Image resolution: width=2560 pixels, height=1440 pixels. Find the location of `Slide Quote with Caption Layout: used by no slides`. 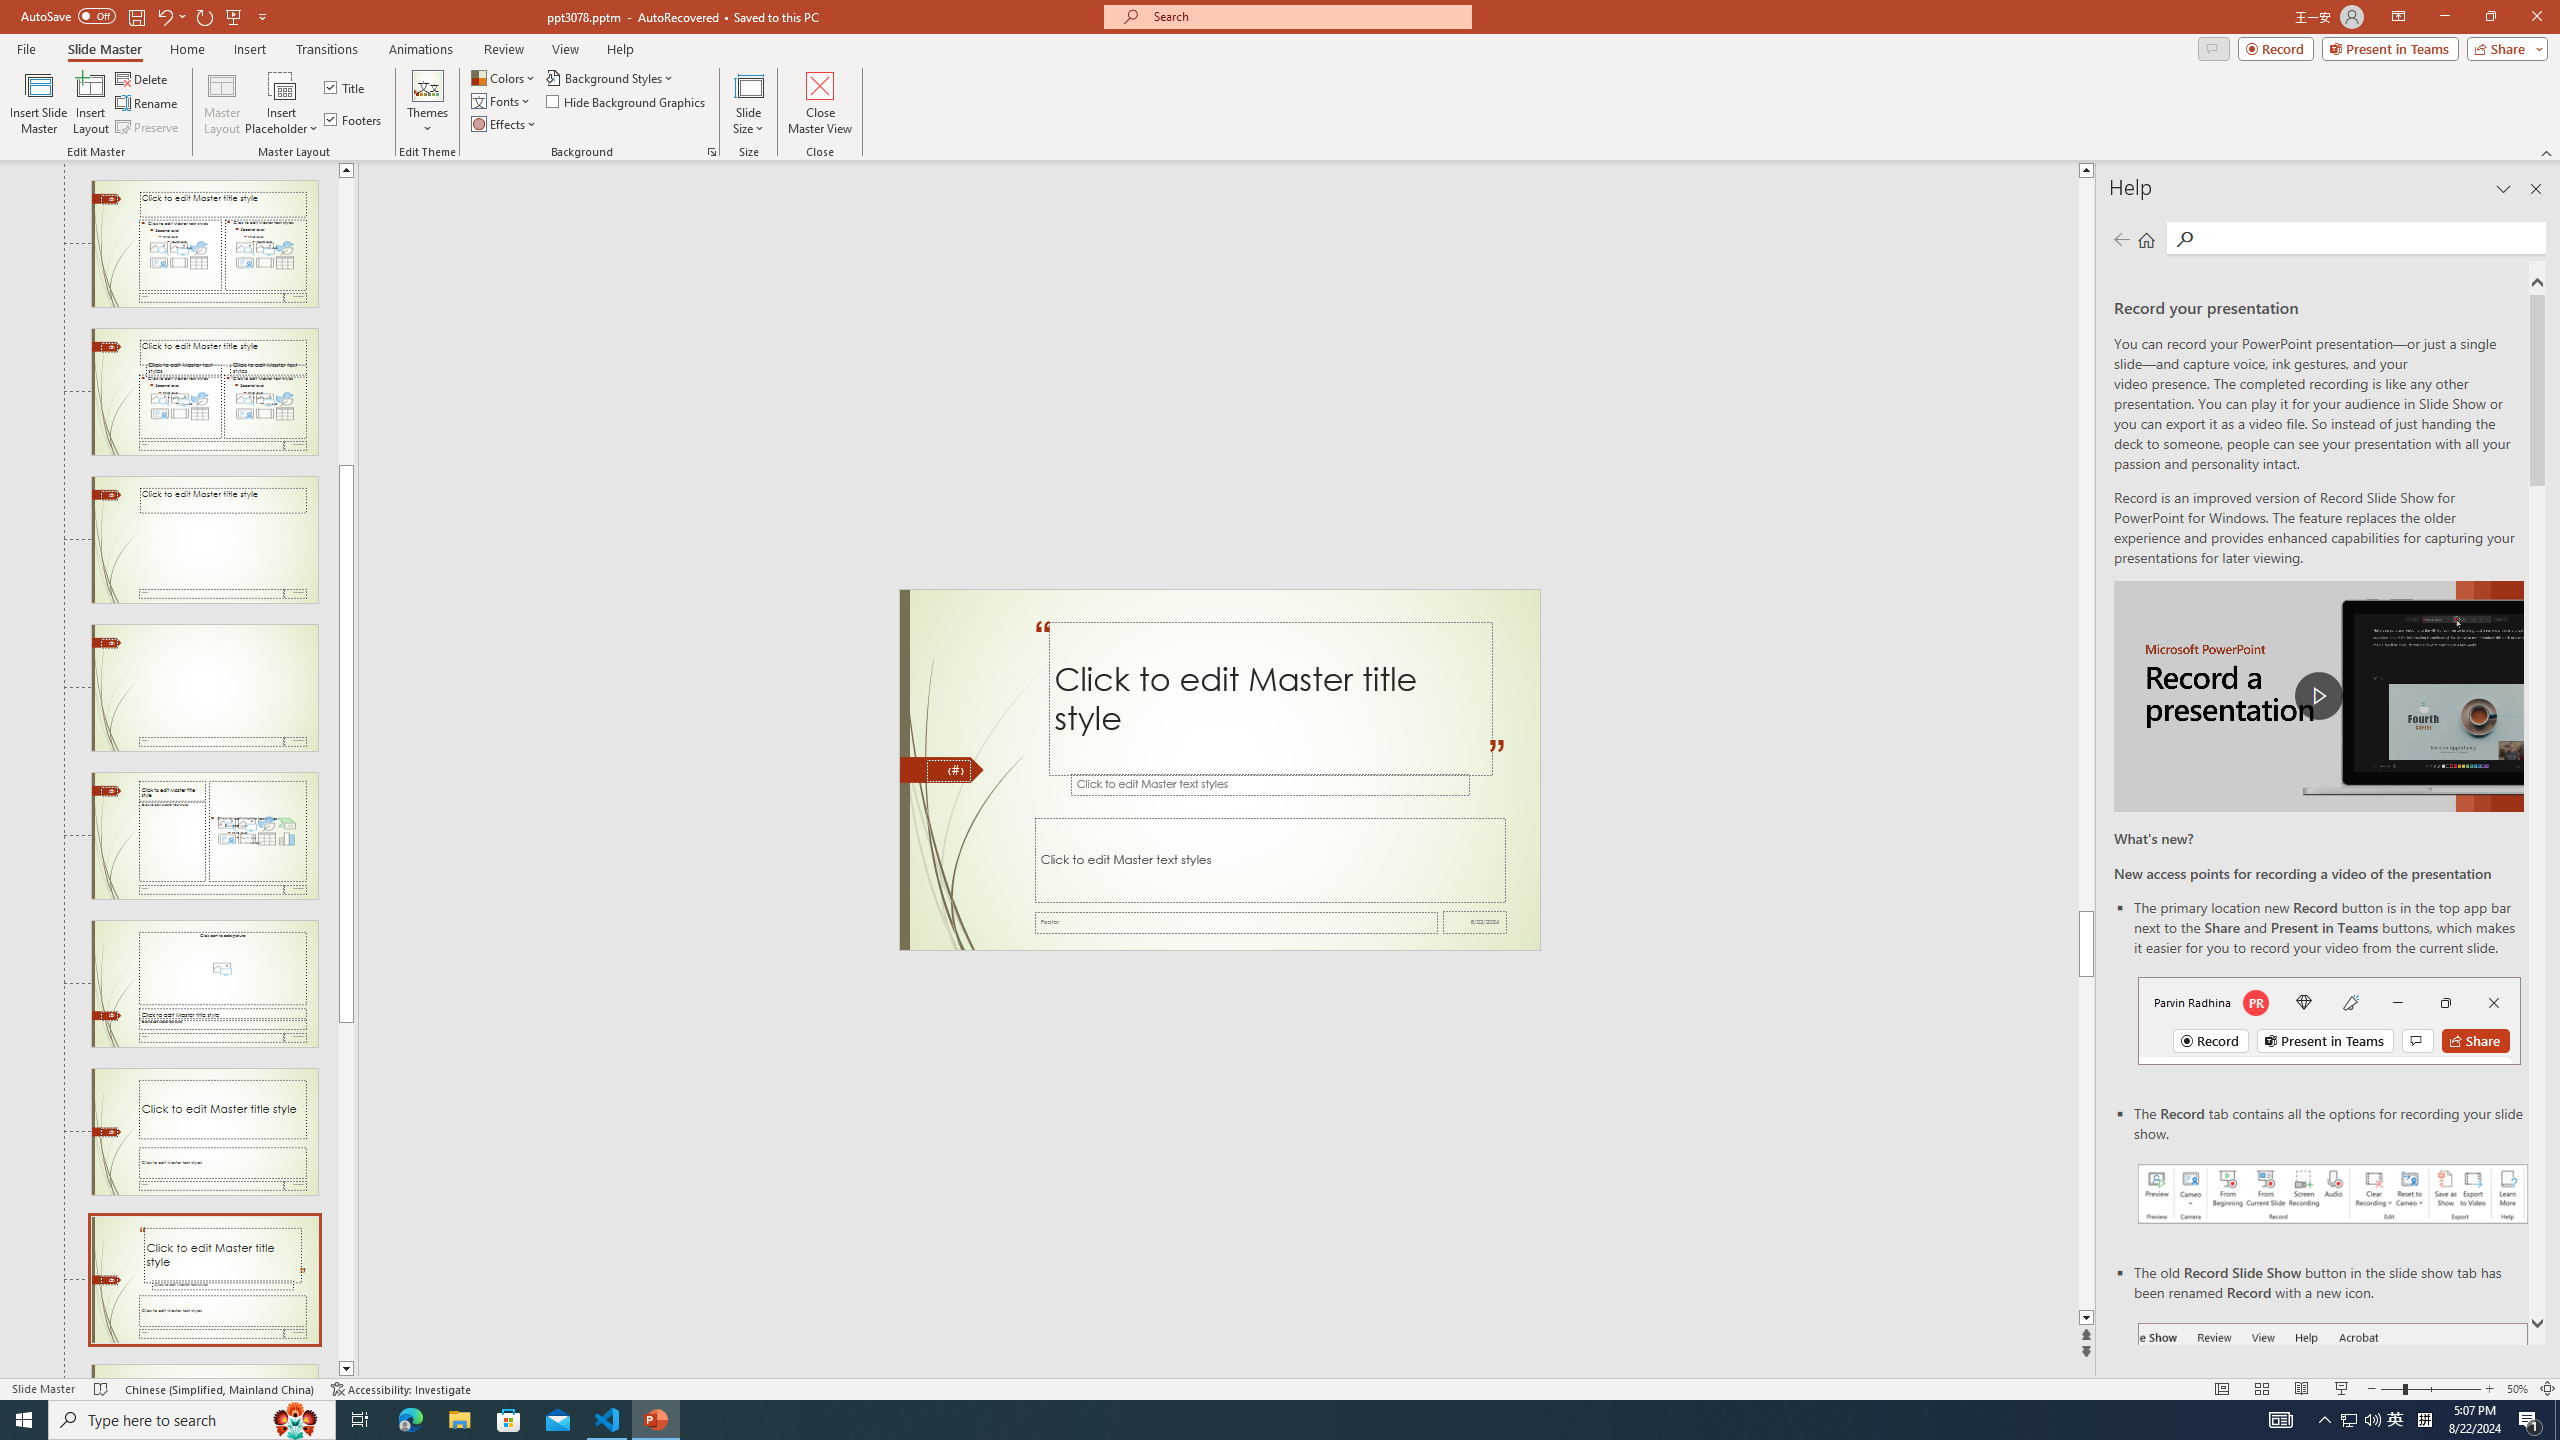

Slide Quote with Caption Layout: used by no slides is located at coordinates (204, 1280).